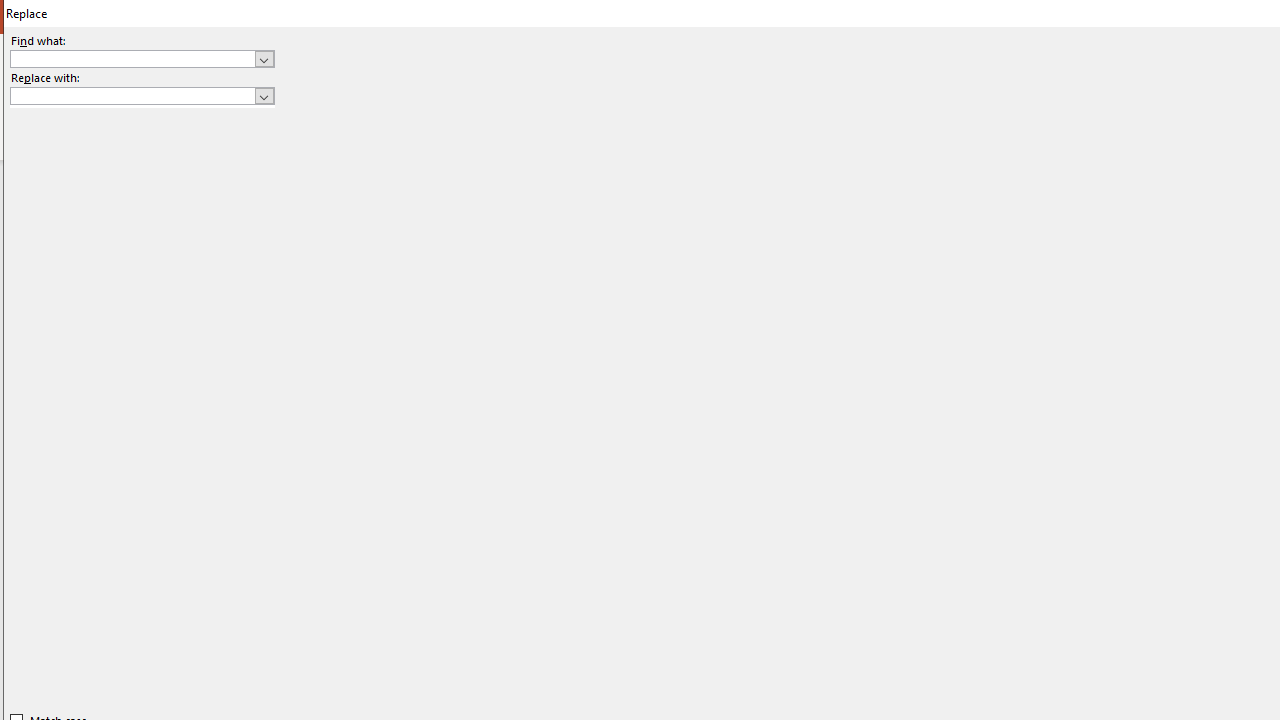 This screenshot has width=1280, height=720. Describe the element at coordinates (132, 58) in the screenshot. I see `Find what` at that location.